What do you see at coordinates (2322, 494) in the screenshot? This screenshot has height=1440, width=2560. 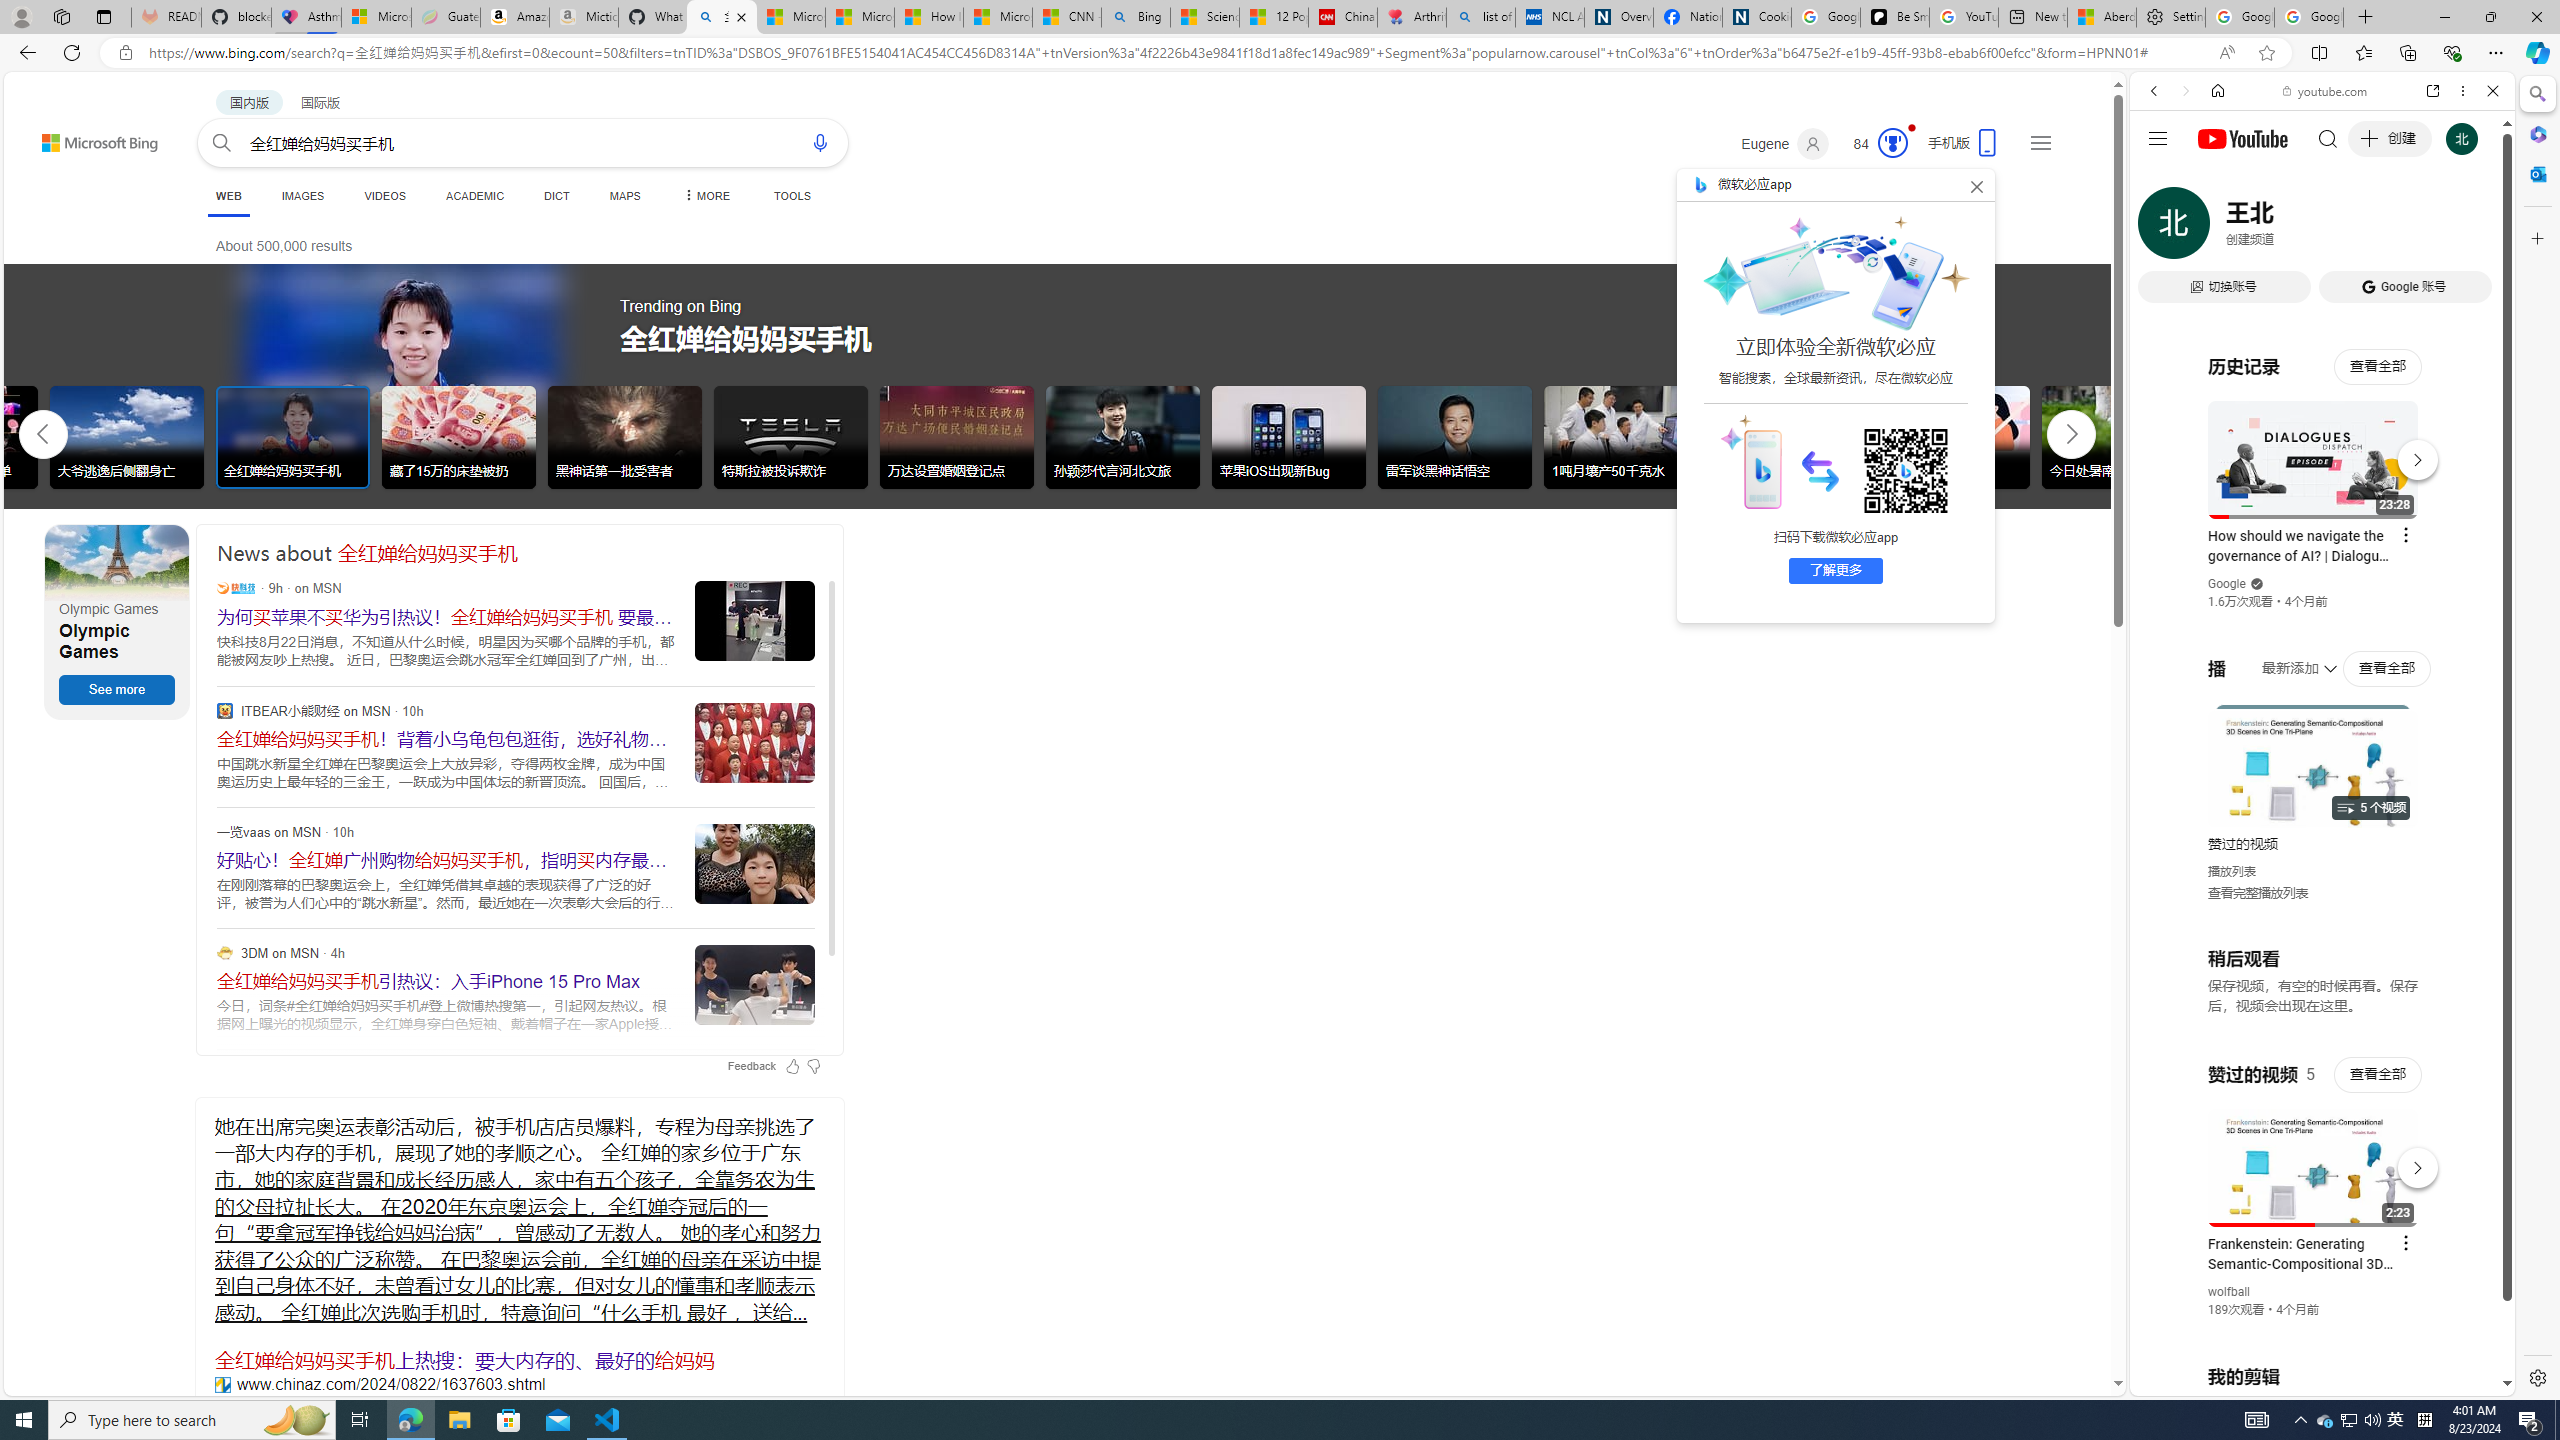 I see `Google` at bounding box center [2322, 494].